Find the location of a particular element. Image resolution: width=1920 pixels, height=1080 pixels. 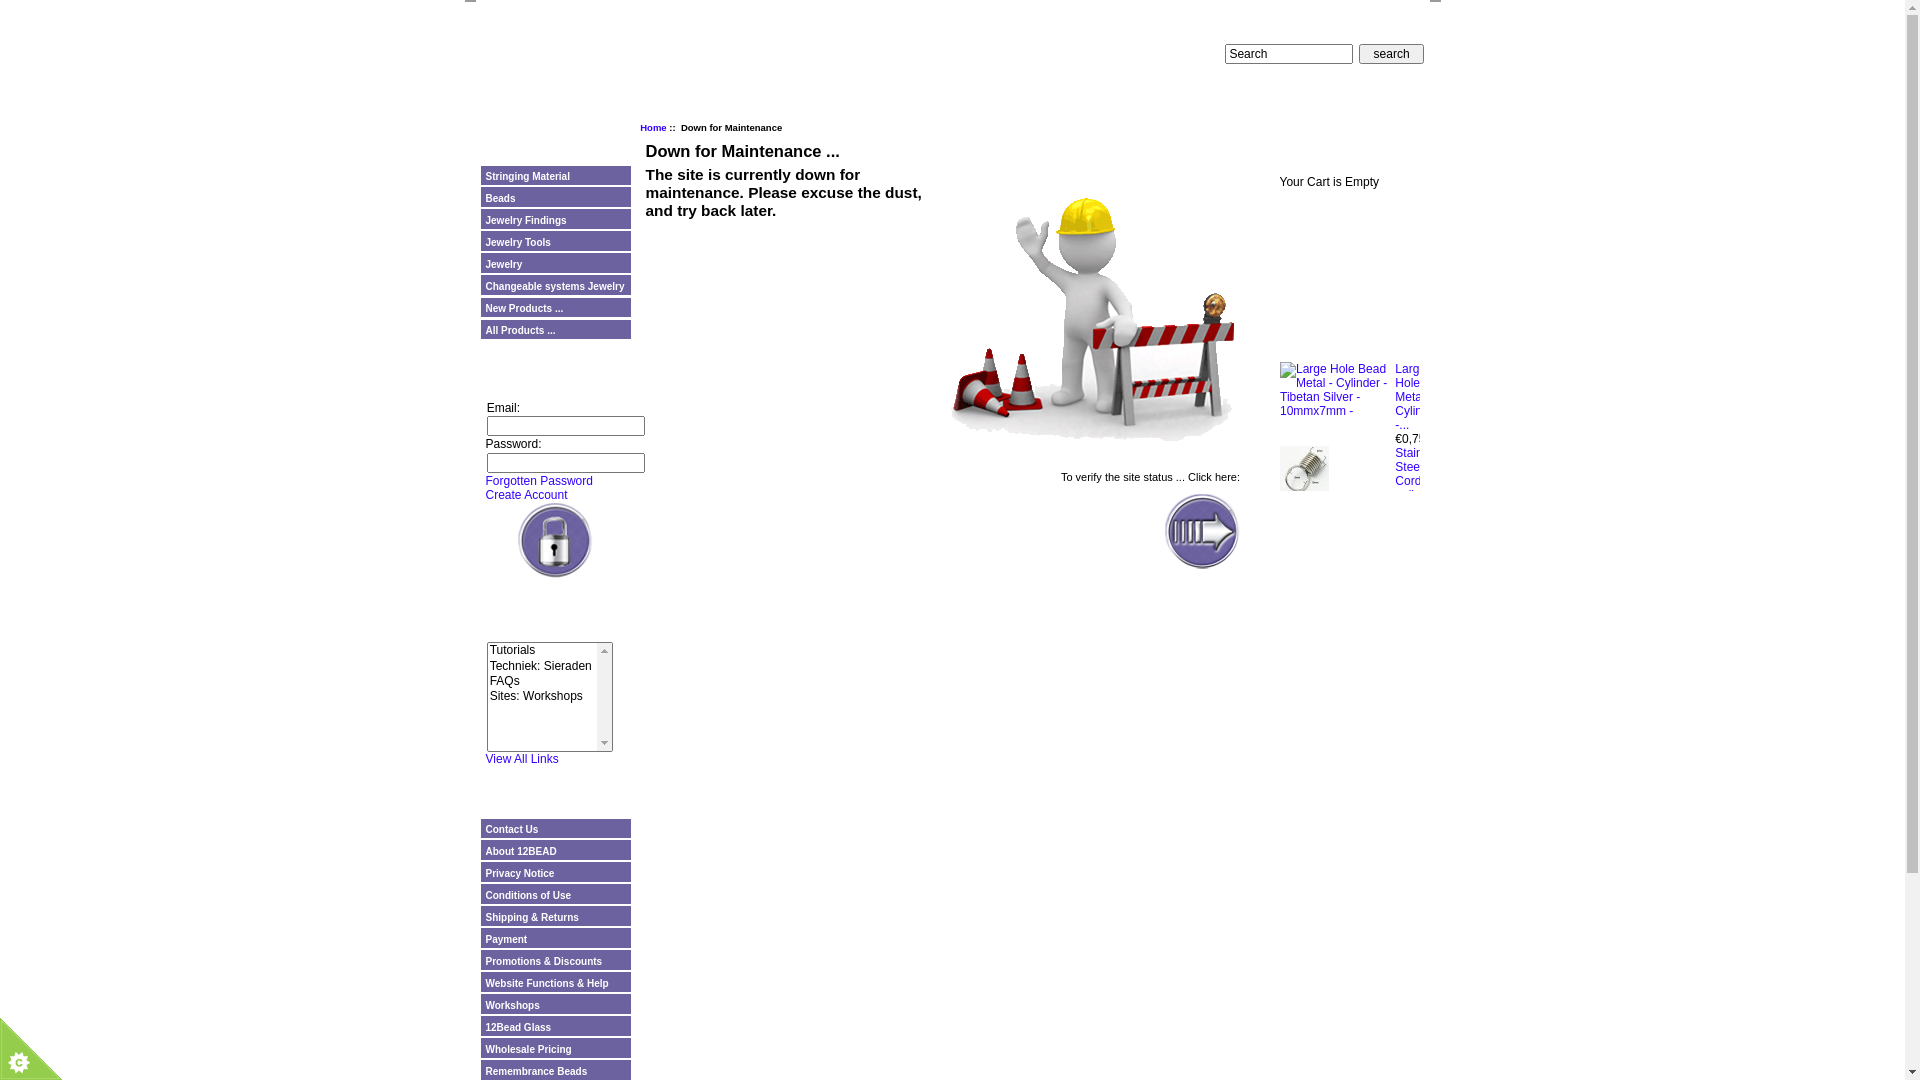

Home is located at coordinates (653, 128).